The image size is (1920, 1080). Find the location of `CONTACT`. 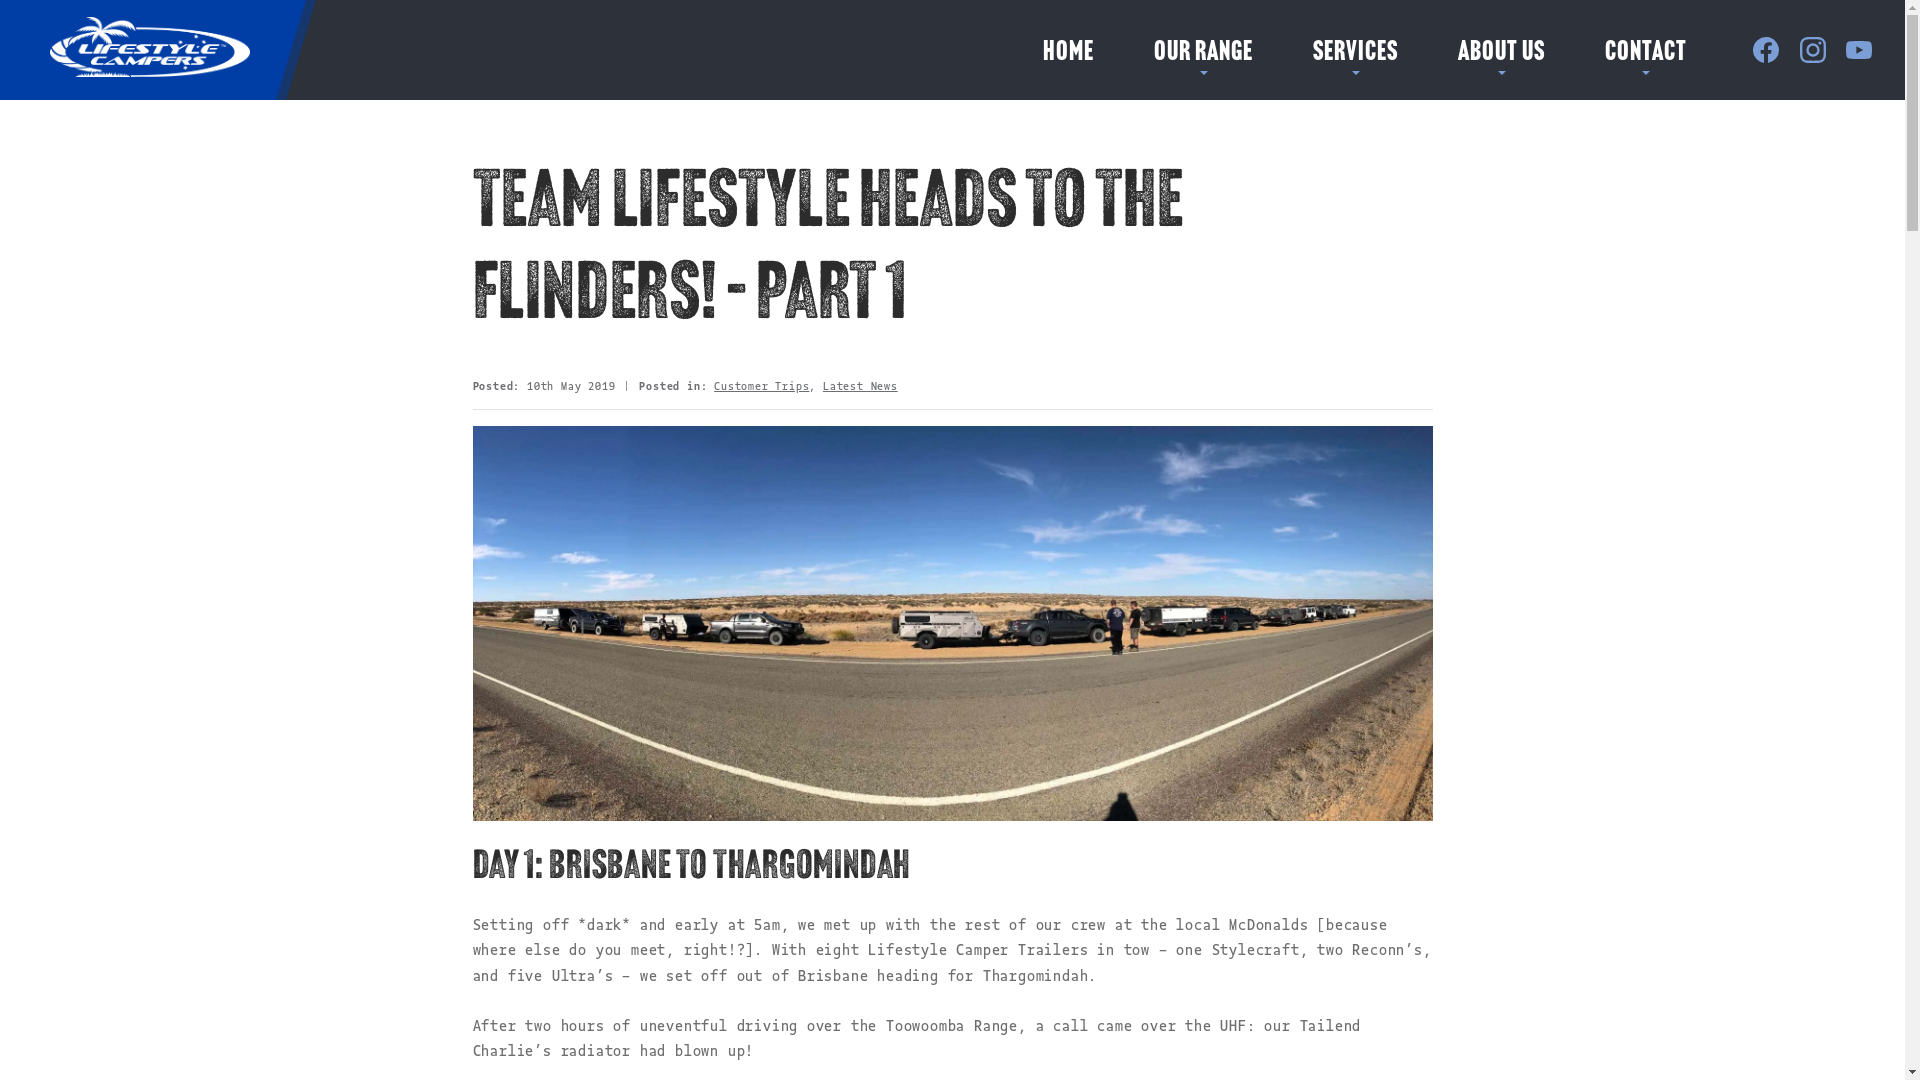

CONTACT is located at coordinates (1646, 53).